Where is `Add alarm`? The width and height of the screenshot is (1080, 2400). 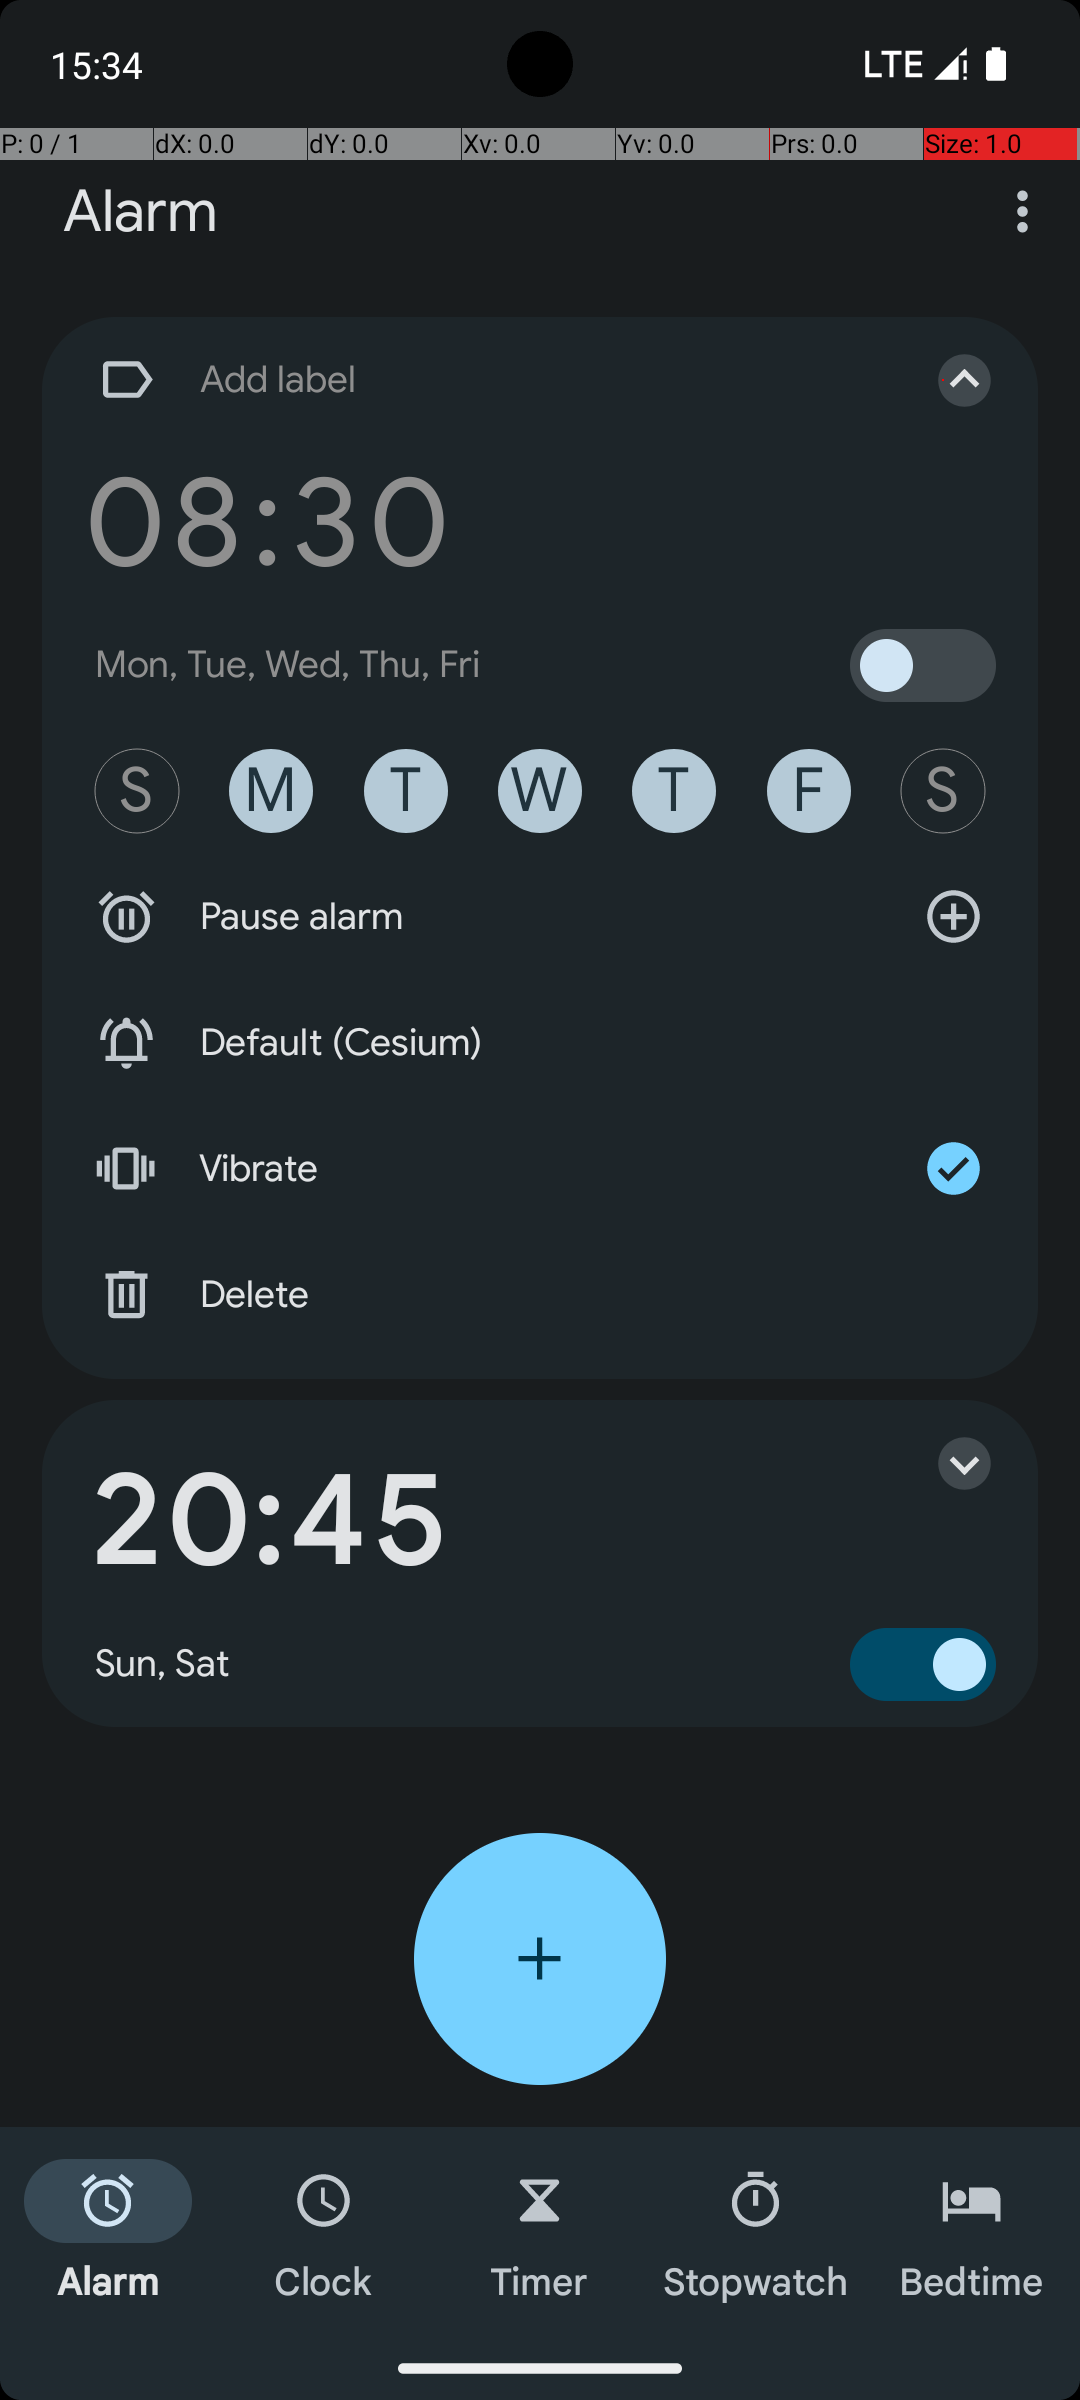
Add alarm is located at coordinates (540, 1959).